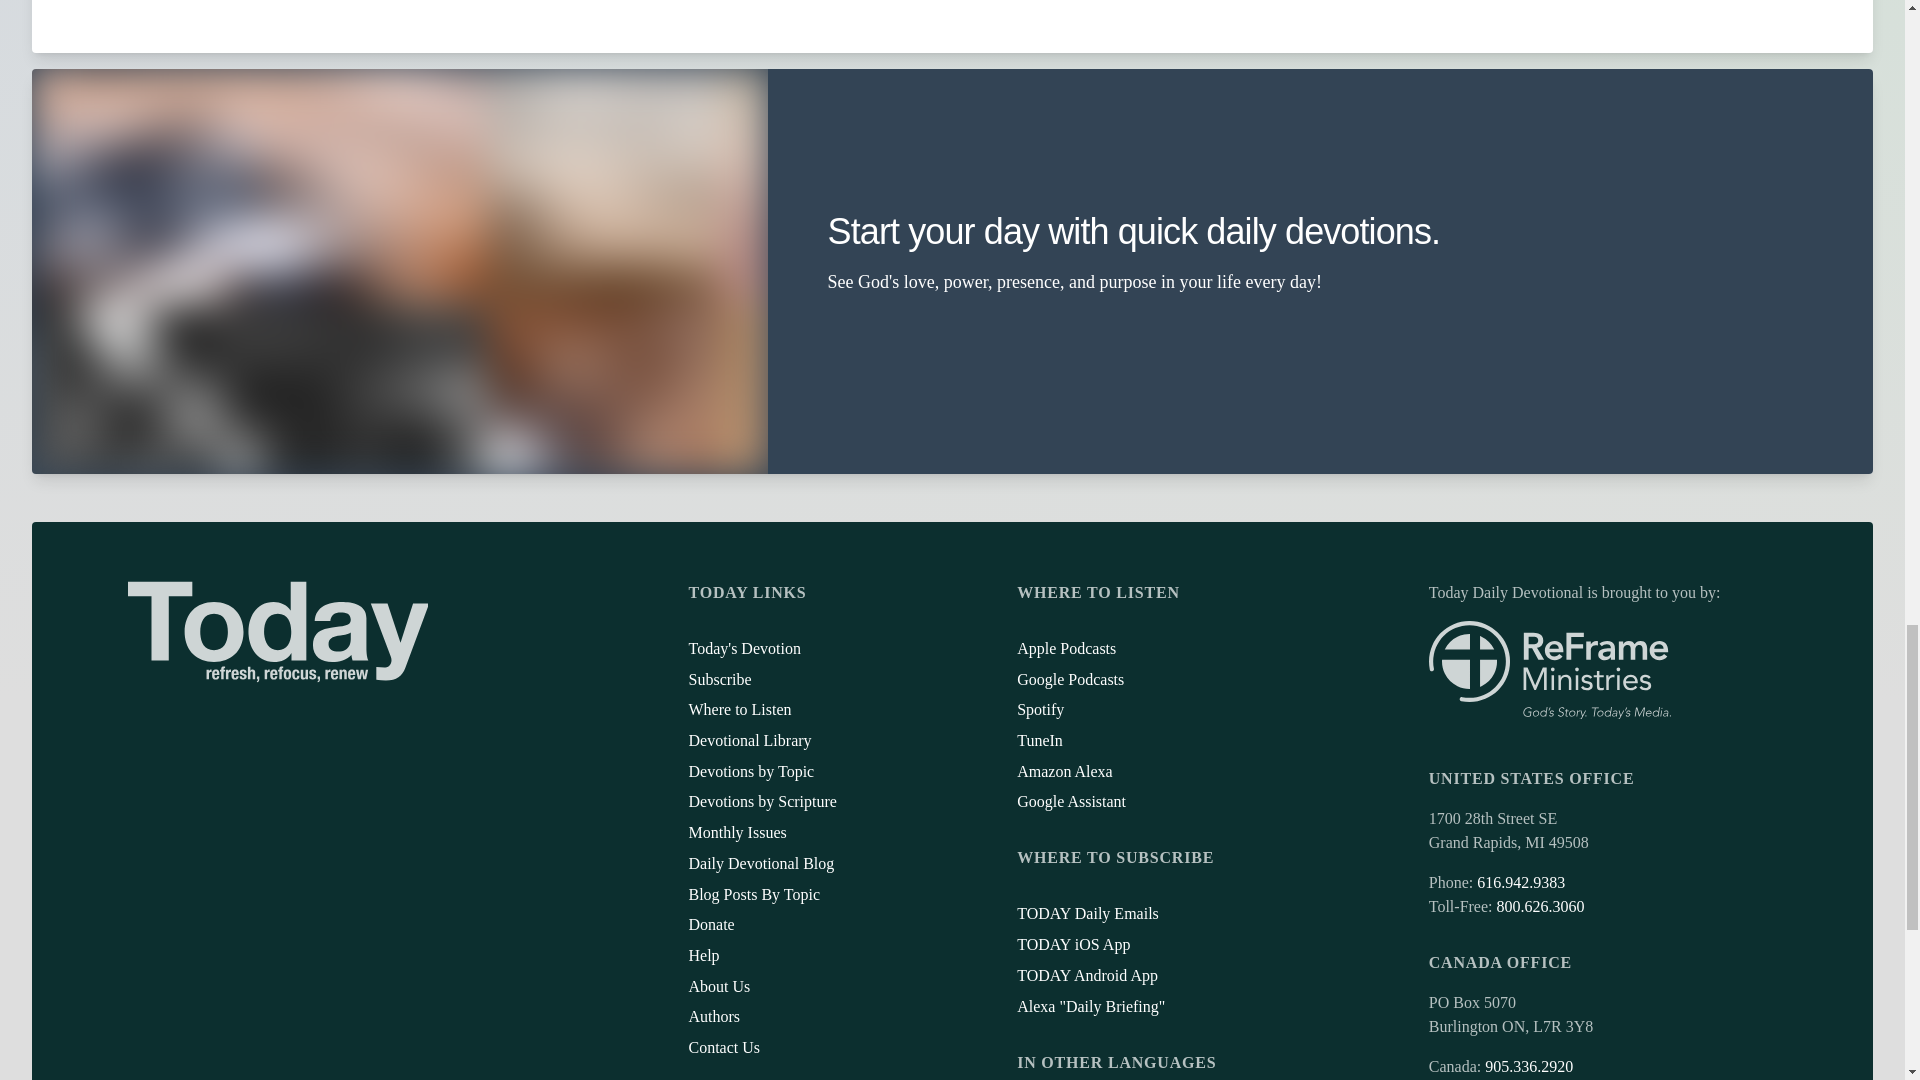  I want to click on Help, so click(702, 956).